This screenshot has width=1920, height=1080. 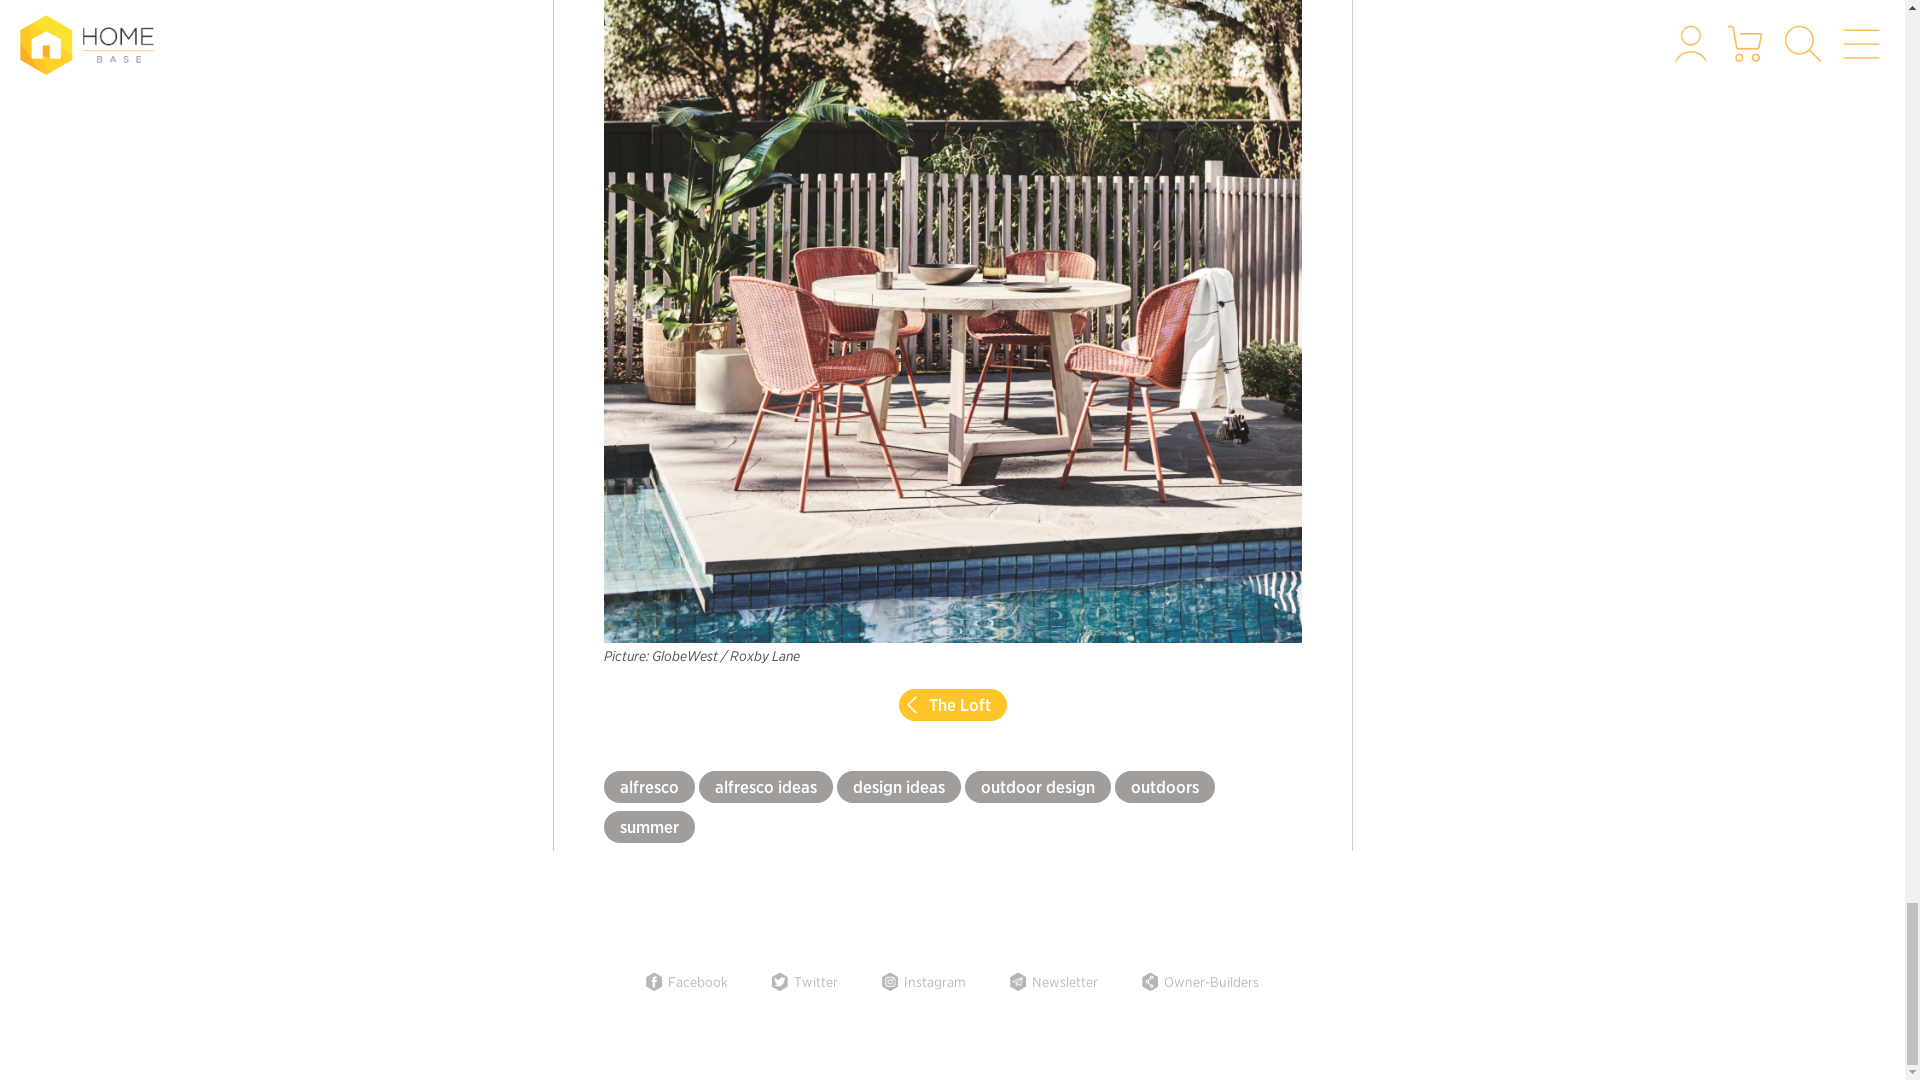 I want to click on Owner-Builders, so click(x=1200, y=982).